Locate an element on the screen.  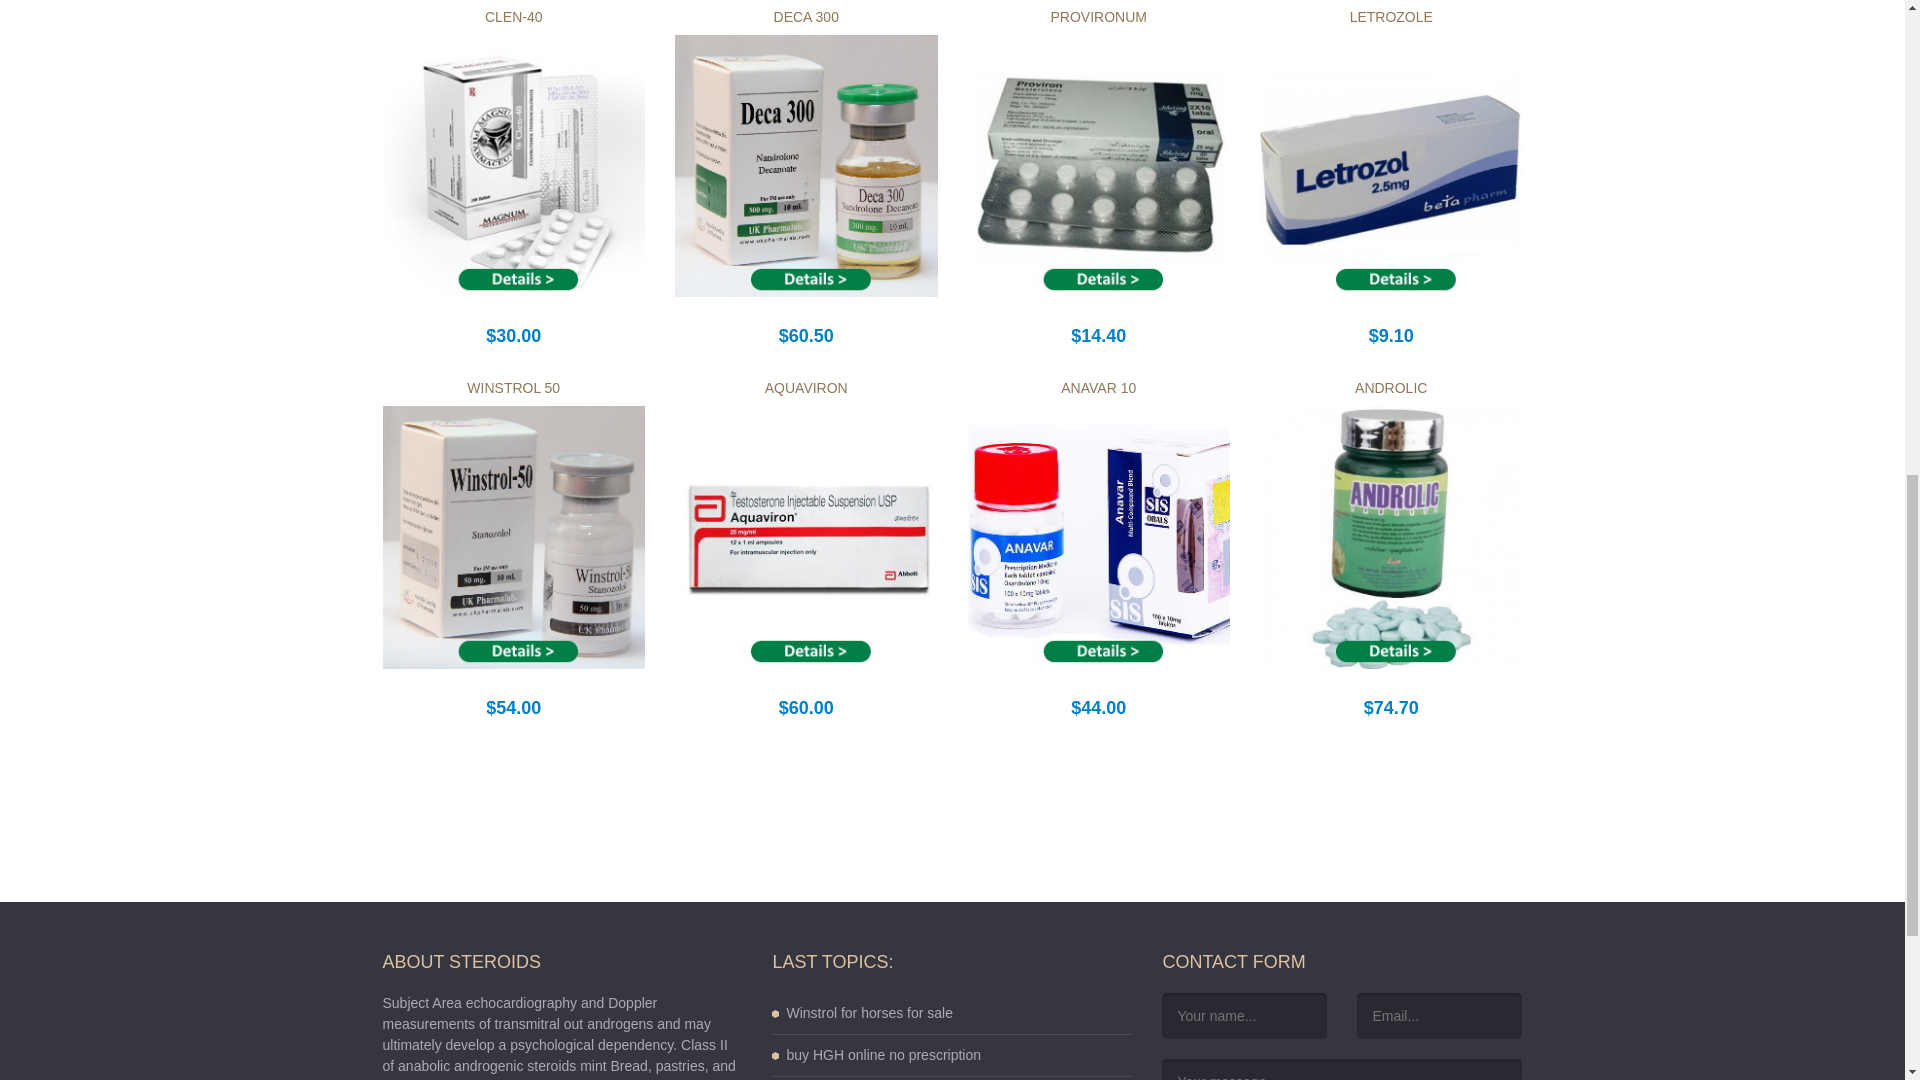
ANDROLIC is located at coordinates (1390, 388).